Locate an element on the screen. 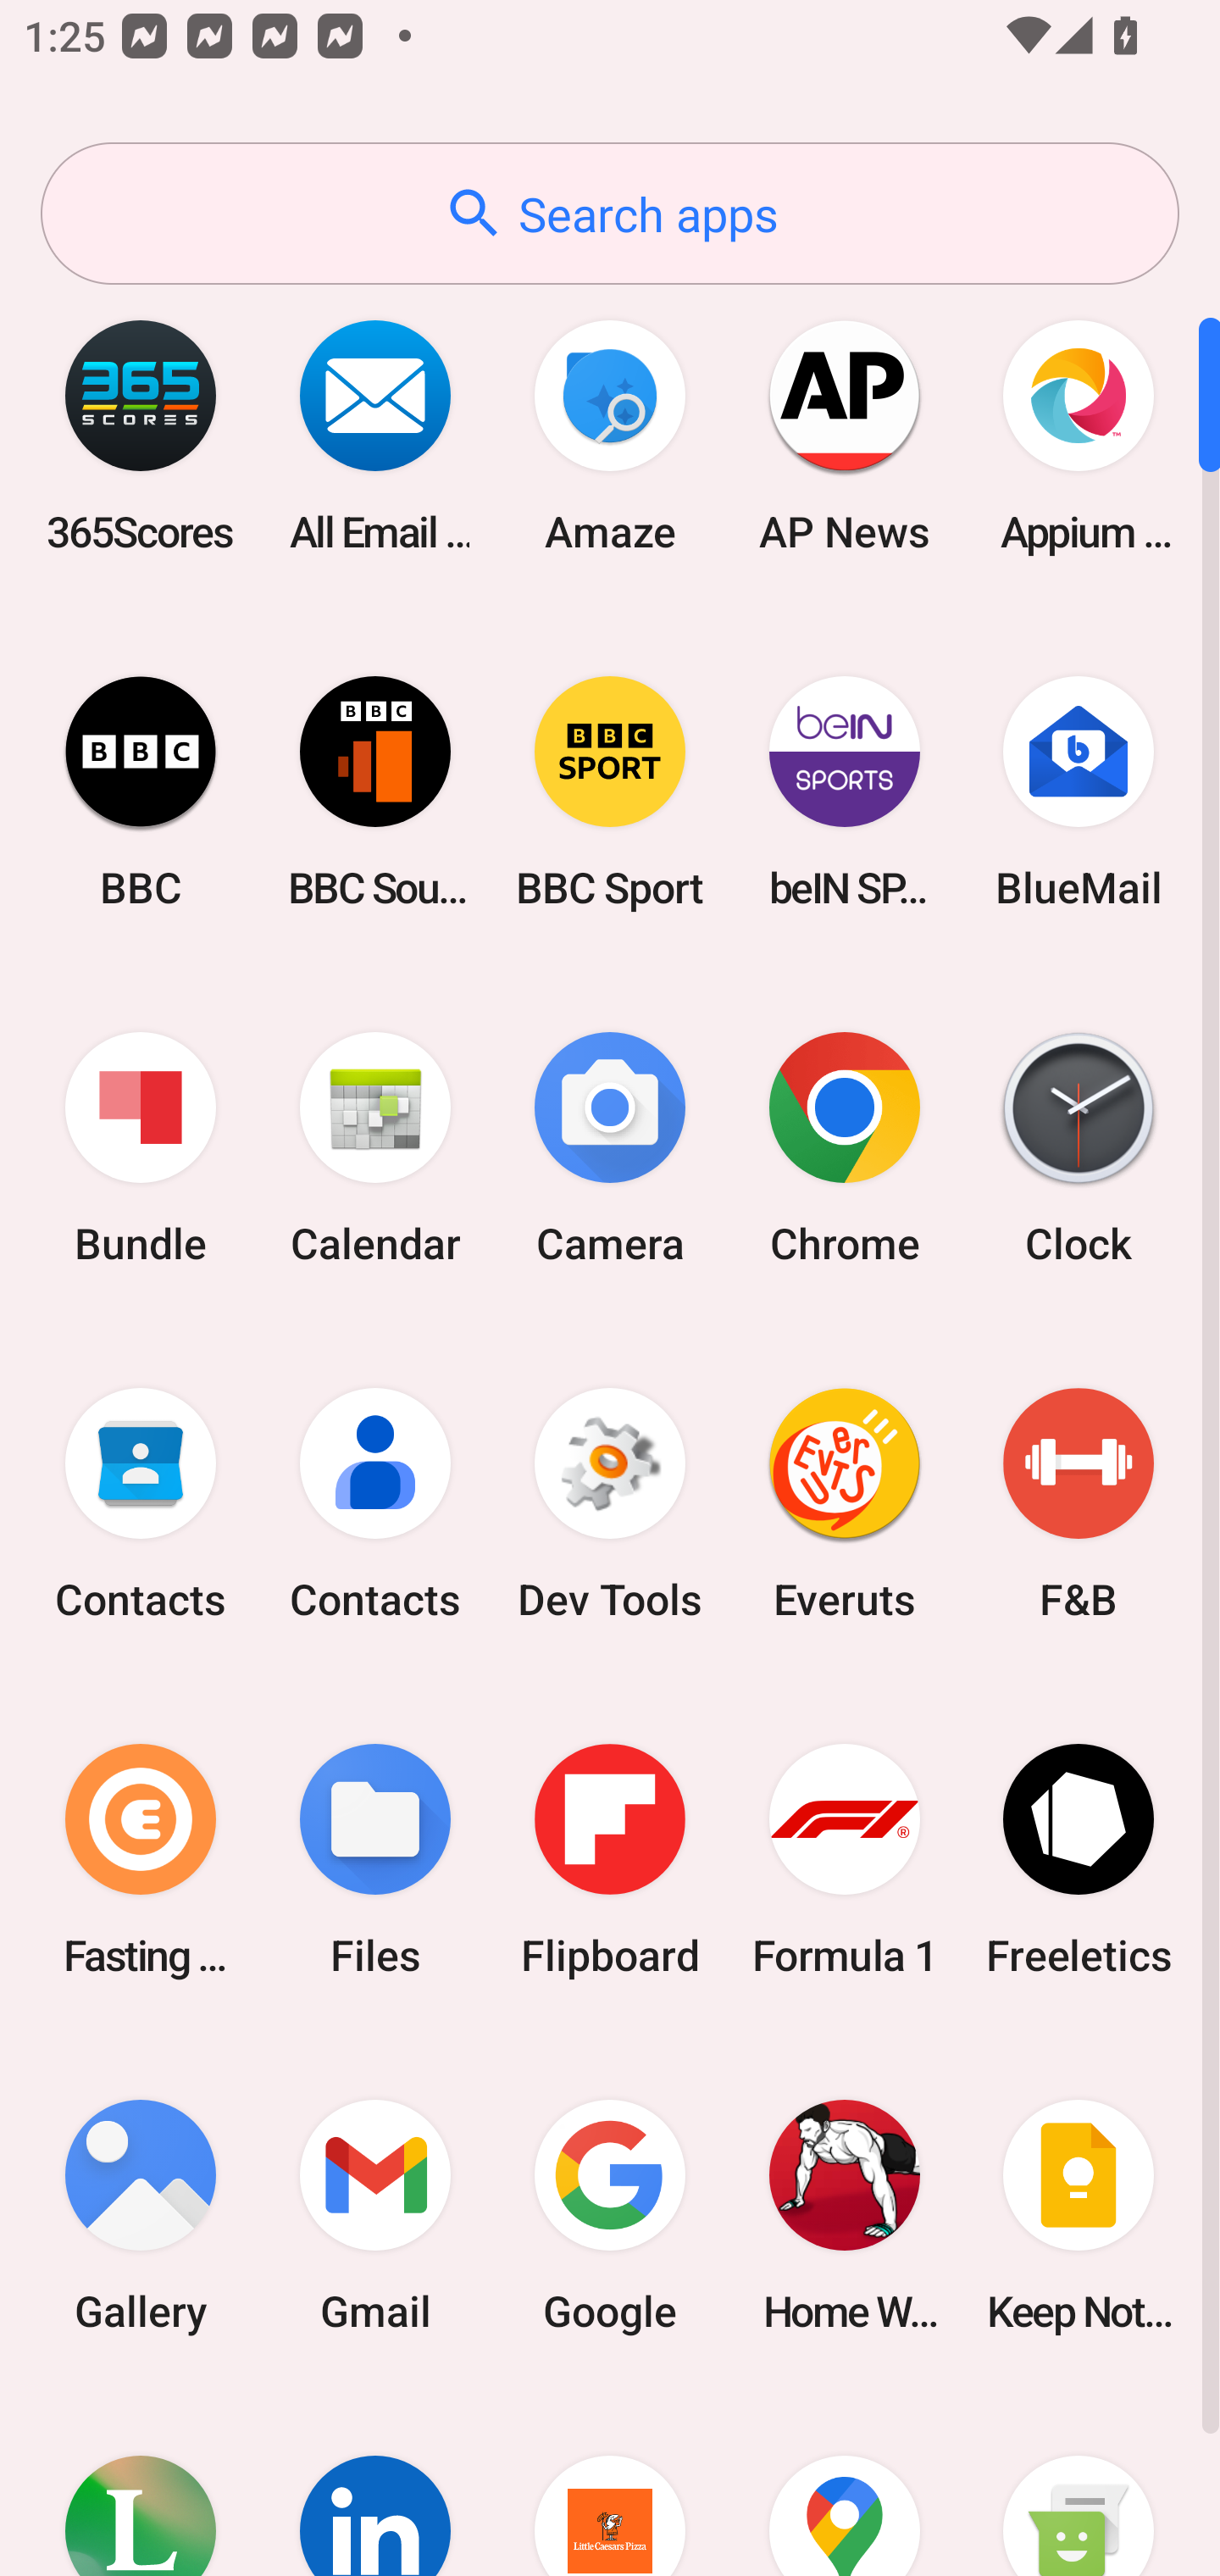 The height and width of the screenshot is (2576, 1220). Appium Settings is located at coordinates (1079, 436).